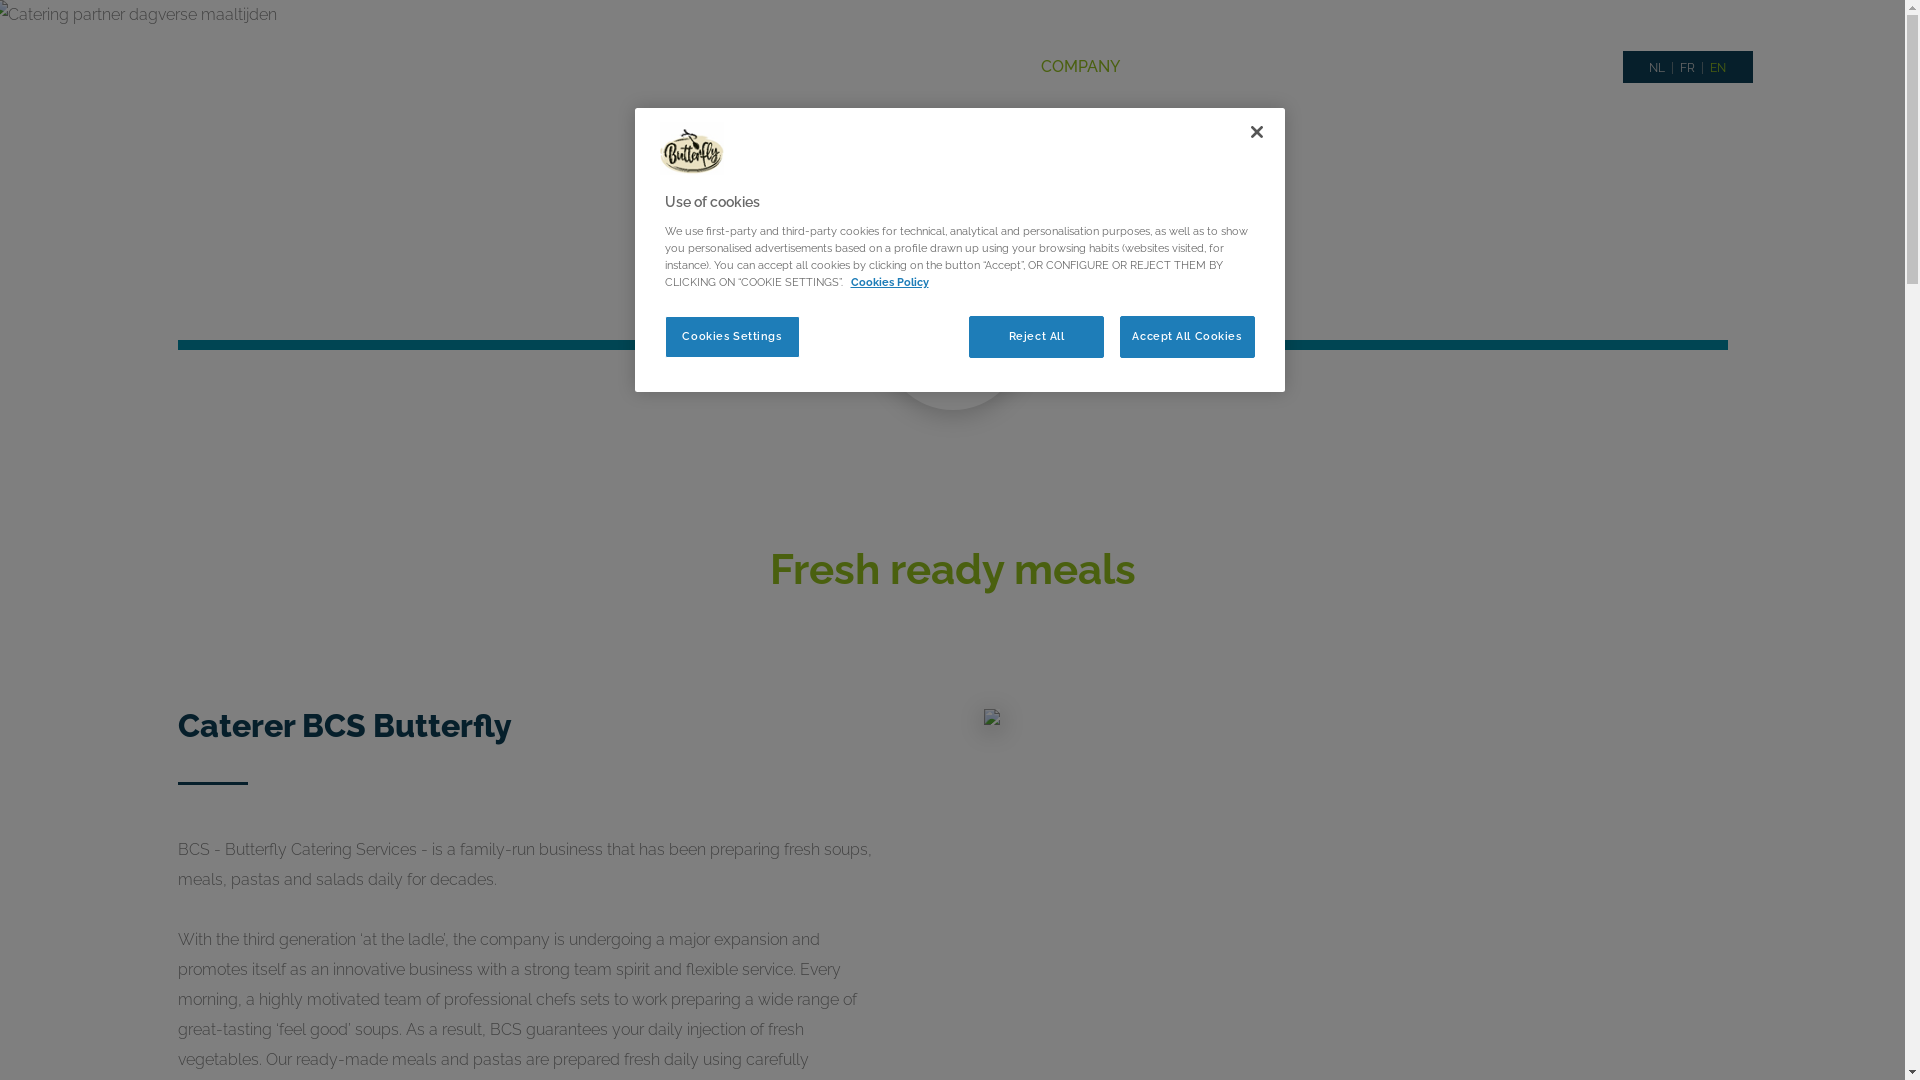 Image resolution: width=1920 pixels, height=1080 pixels. I want to click on PRODUCTS, so click(1200, 67).